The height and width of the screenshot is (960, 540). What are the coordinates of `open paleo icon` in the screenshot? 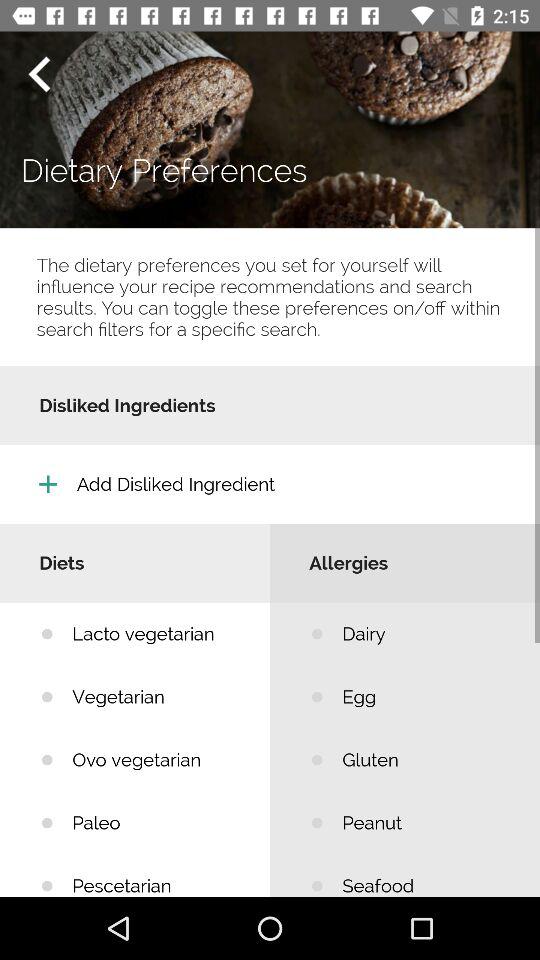 It's located at (156, 822).